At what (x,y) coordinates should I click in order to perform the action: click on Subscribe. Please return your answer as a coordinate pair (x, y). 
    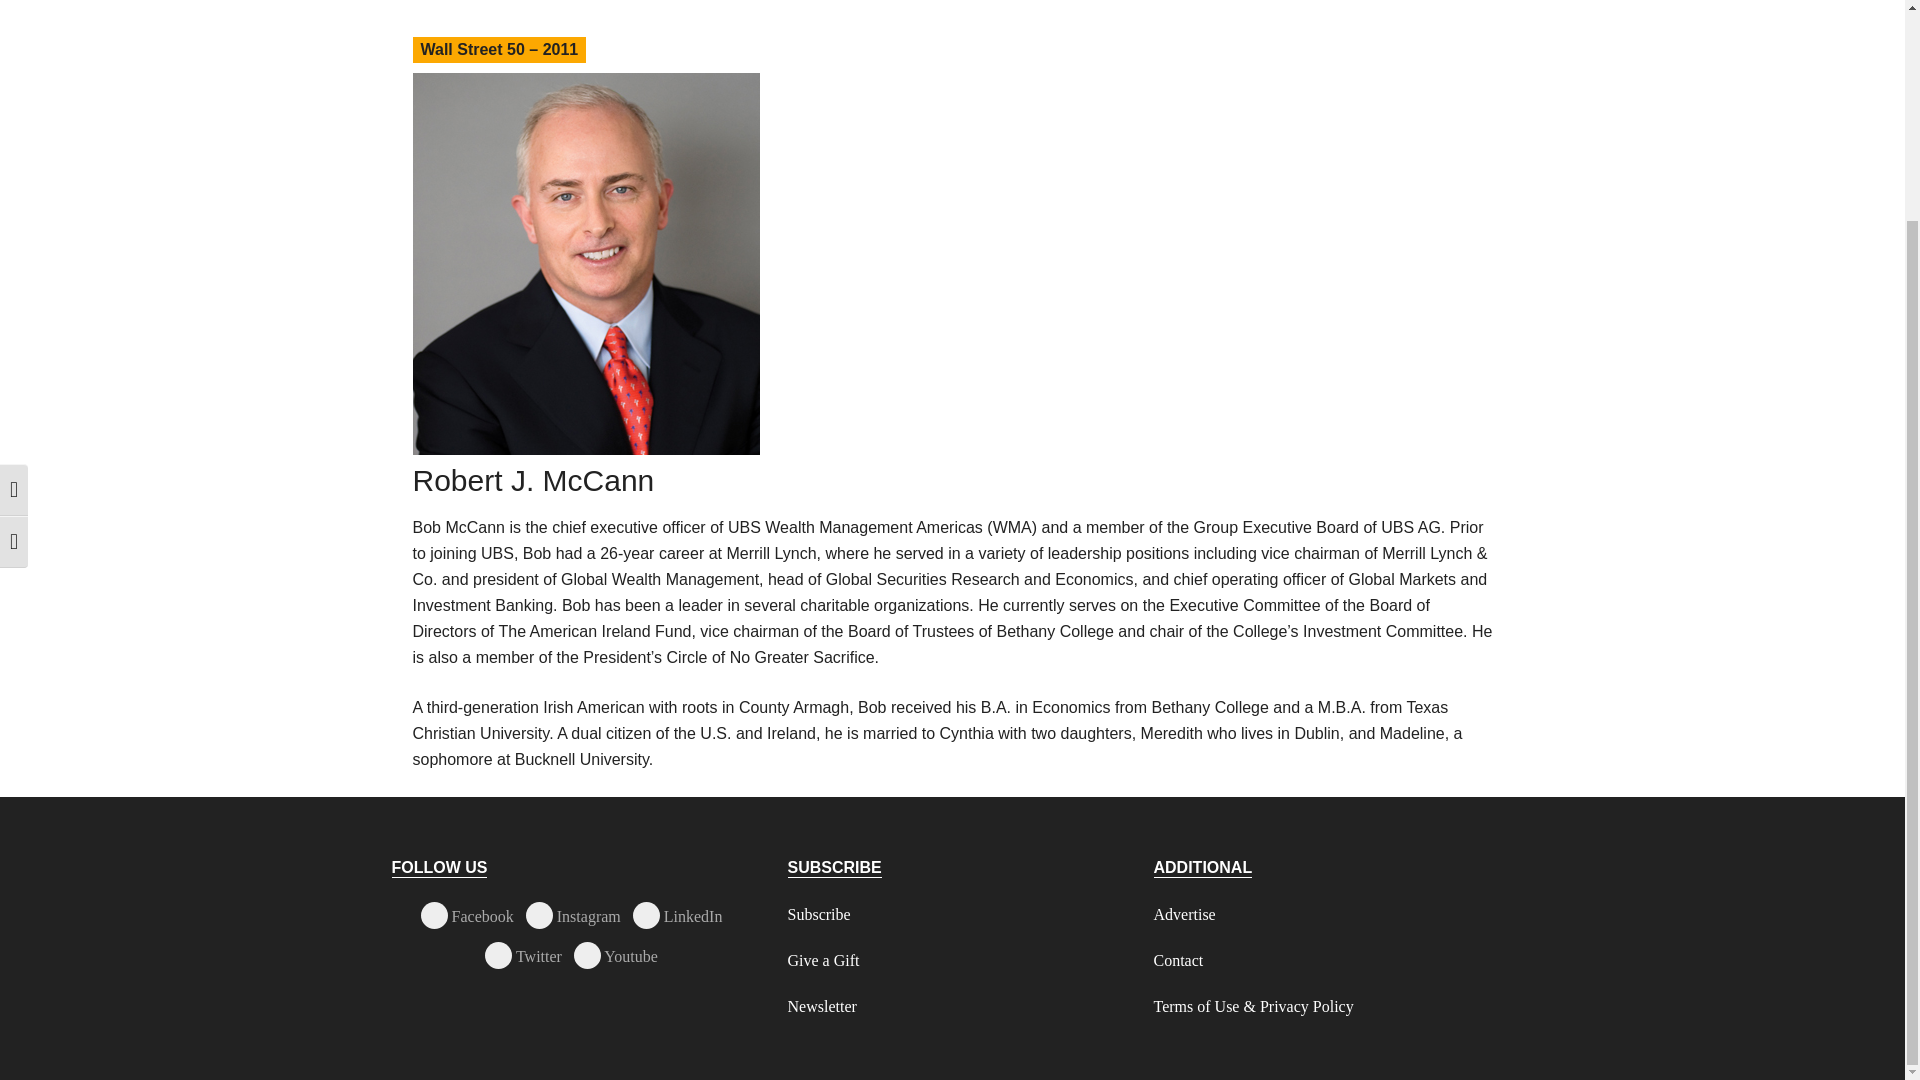
    Looking at the image, I should click on (818, 914).